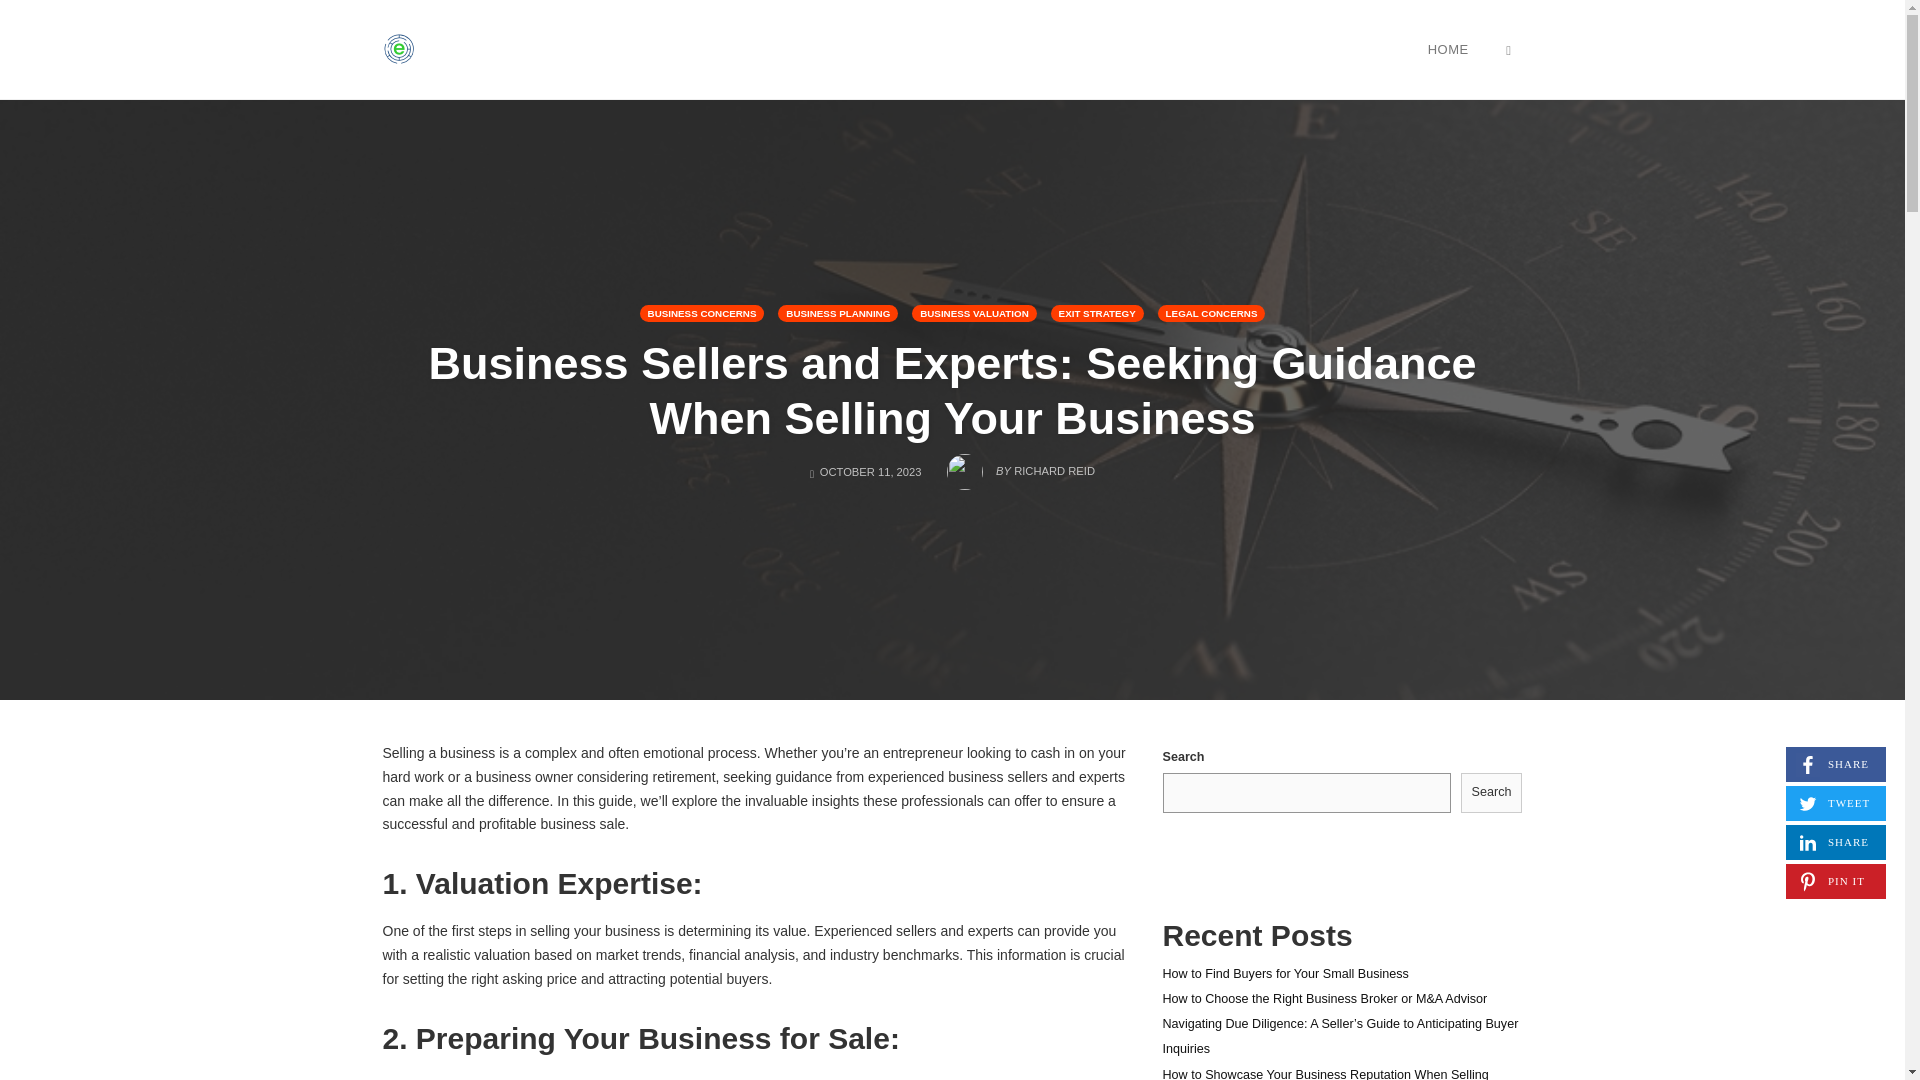 The image size is (1920, 1080). Describe the element at coordinates (702, 312) in the screenshot. I see `HOME` at that location.